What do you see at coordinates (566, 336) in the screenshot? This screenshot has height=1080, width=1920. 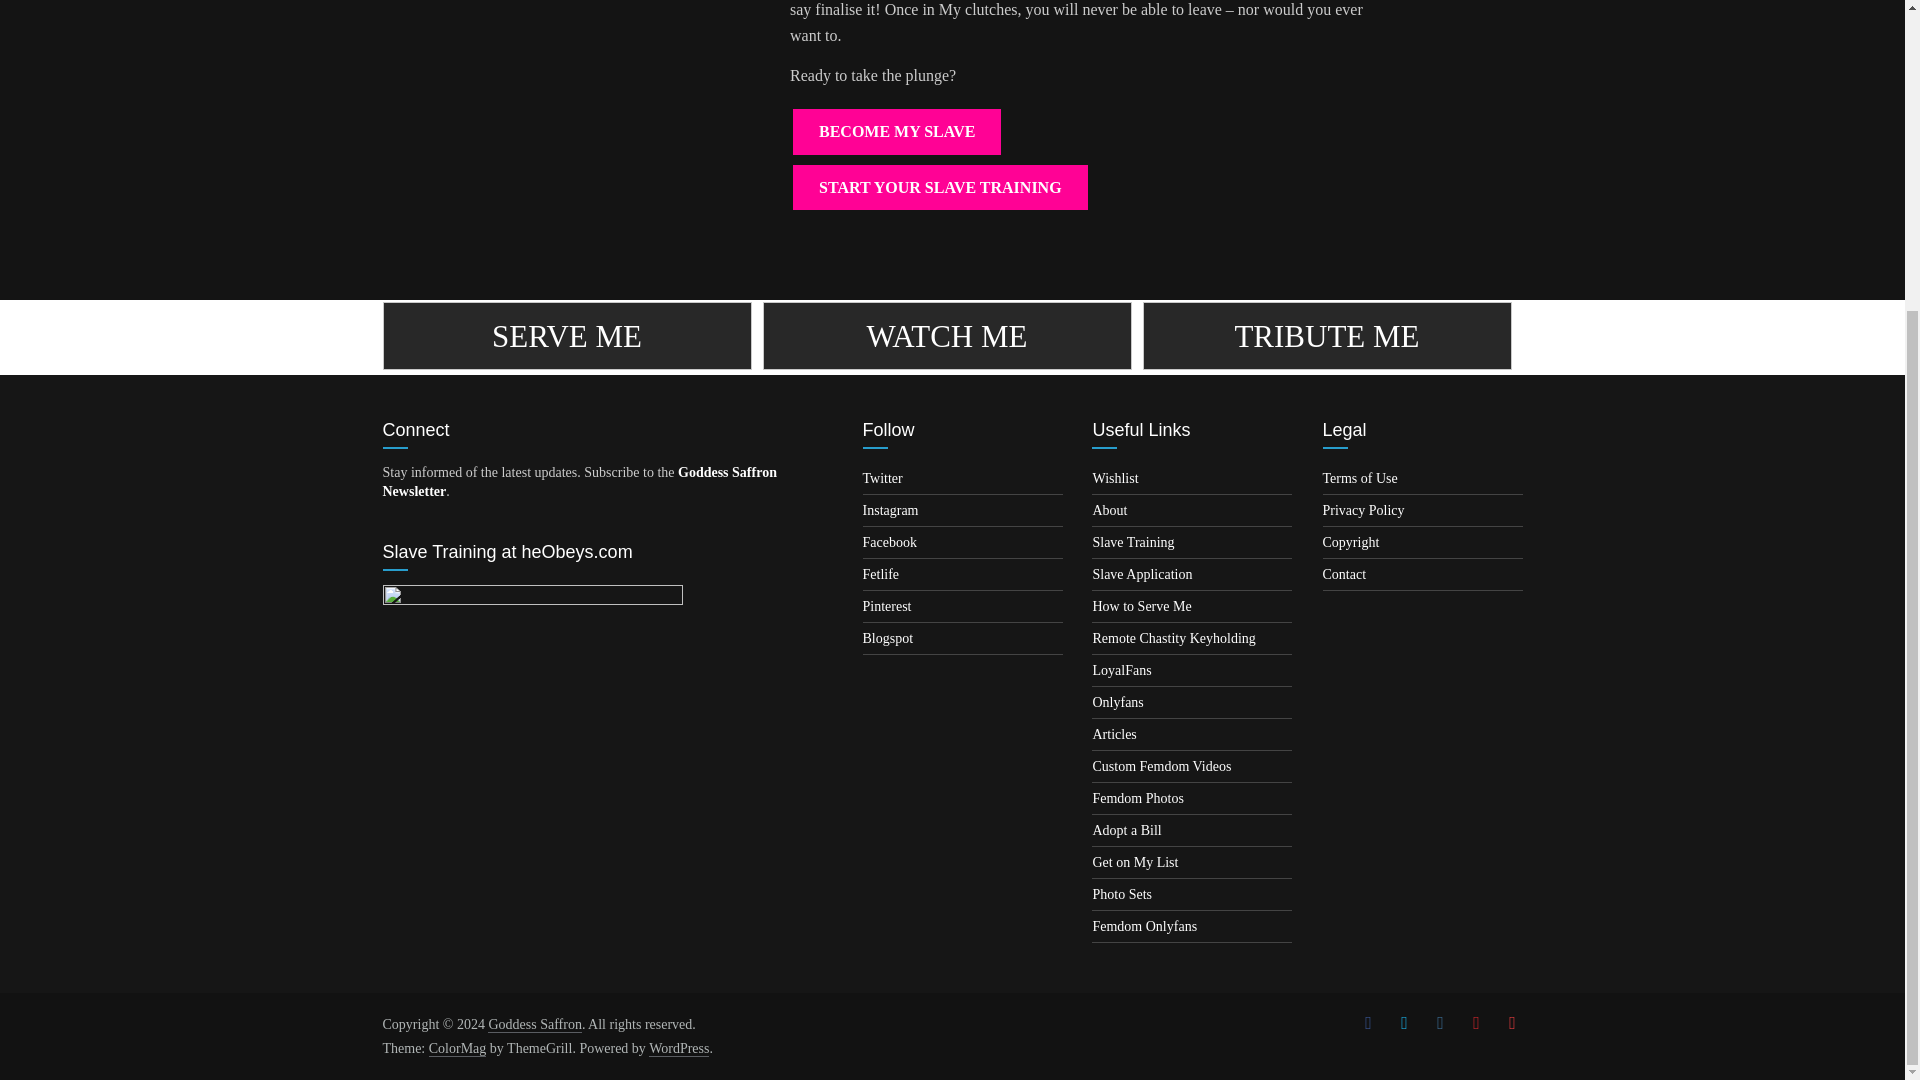 I see `SERVE ME` at bounding box center [566, 336].